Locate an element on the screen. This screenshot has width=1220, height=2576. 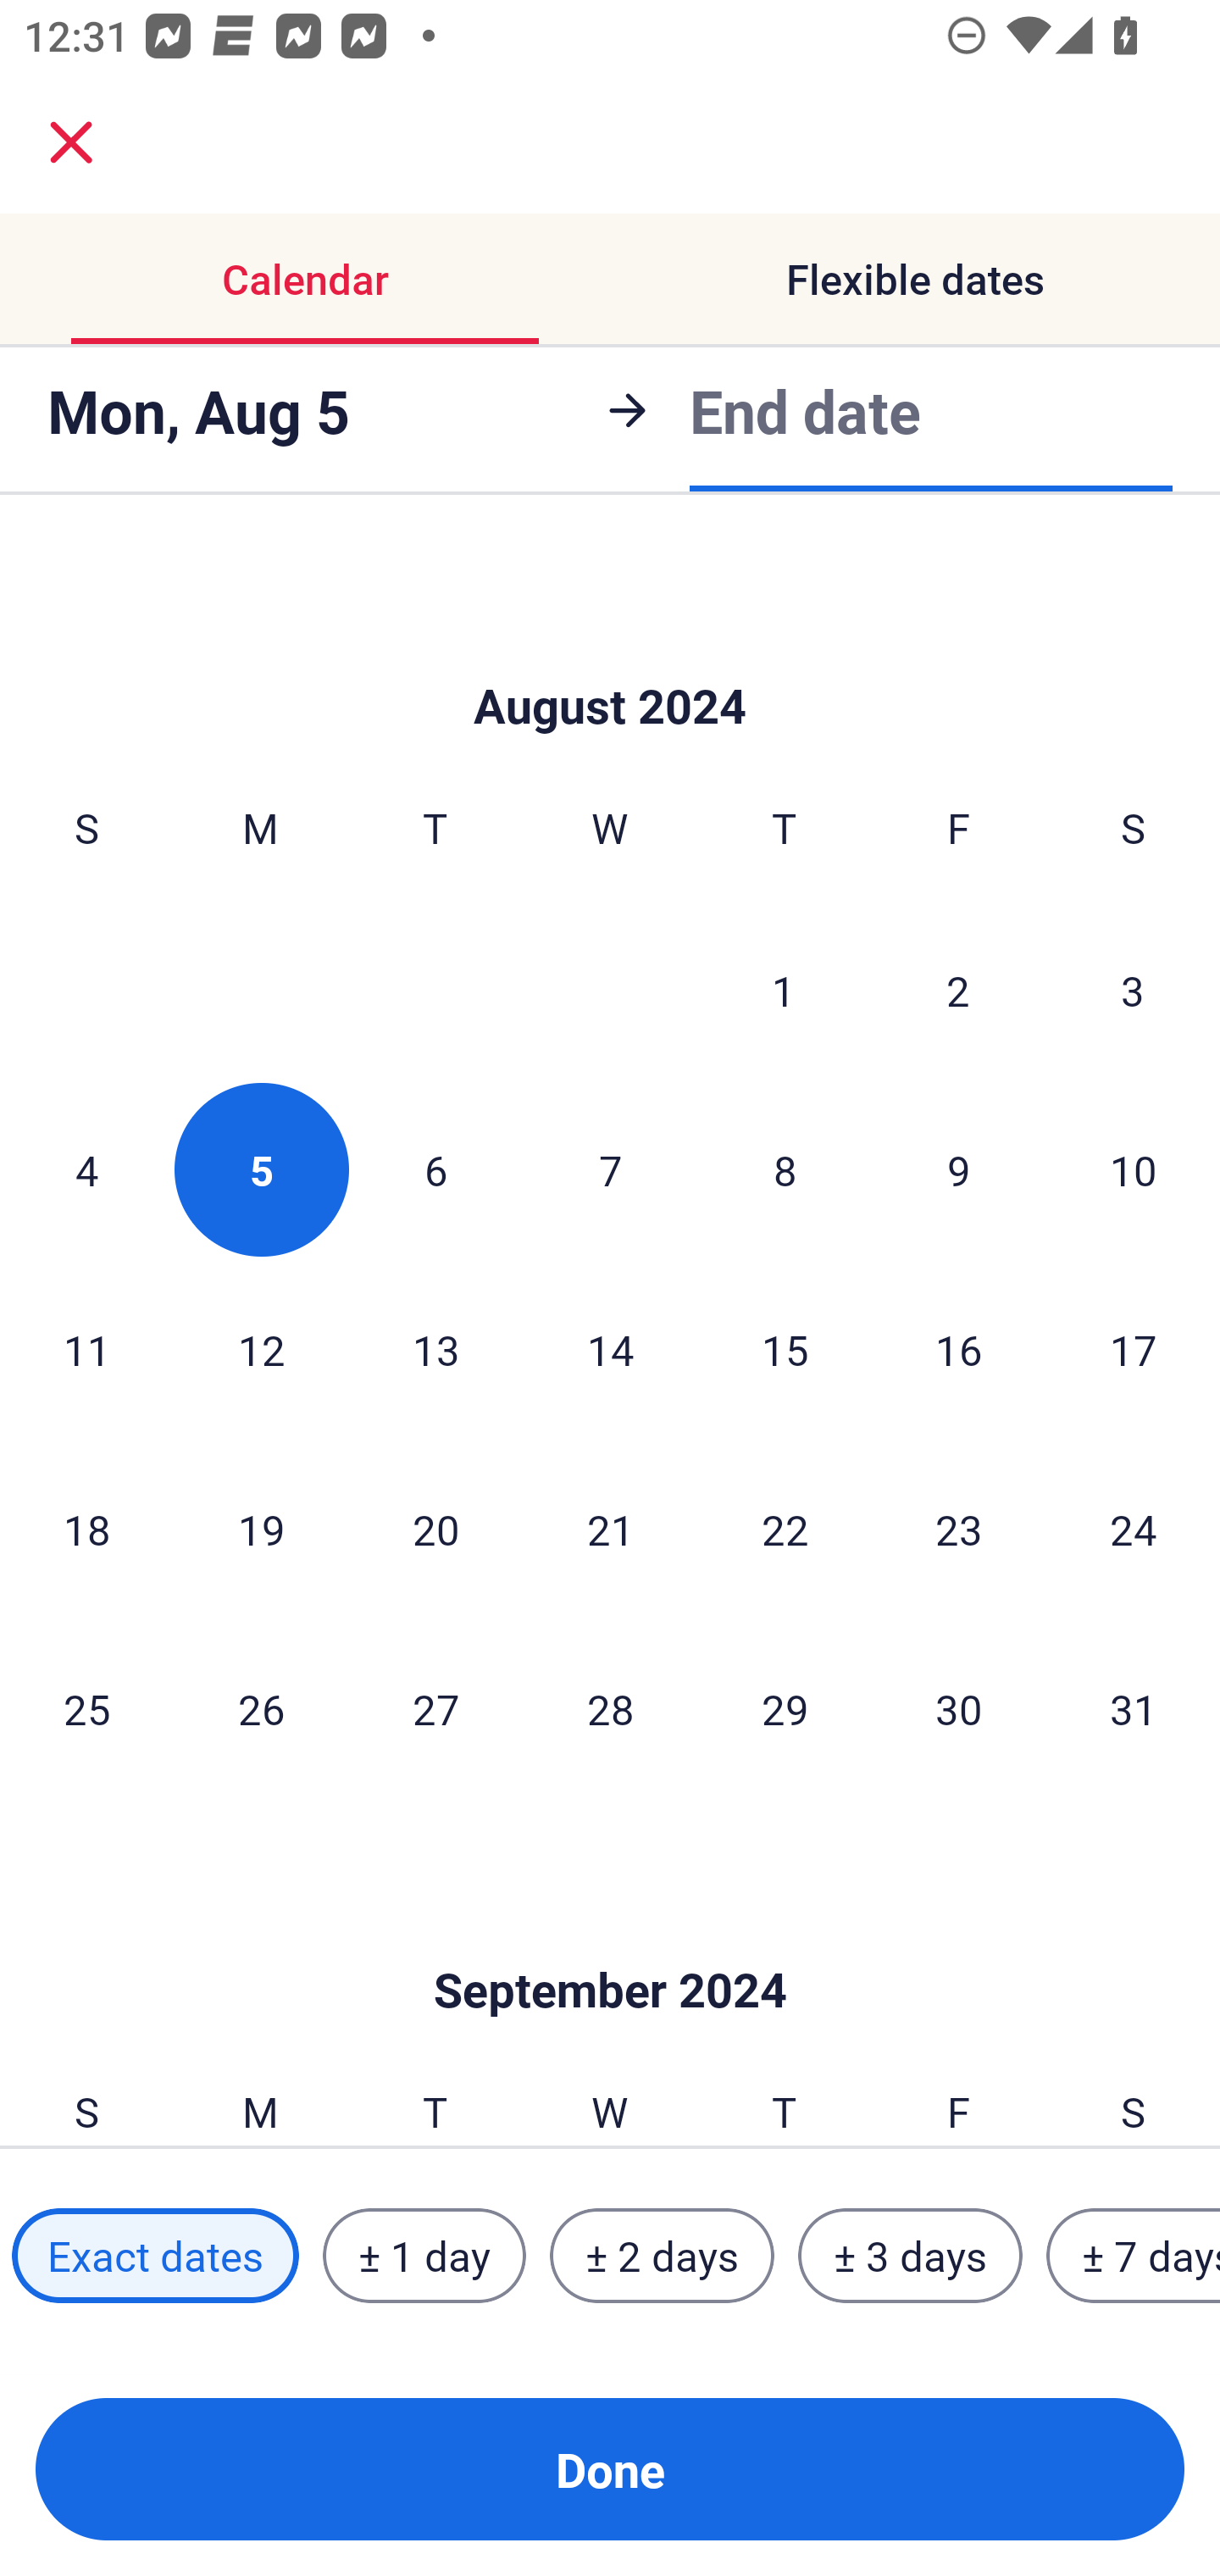
17 Saturday, August 17, 2024 is located at coordinates (1134, 1349).